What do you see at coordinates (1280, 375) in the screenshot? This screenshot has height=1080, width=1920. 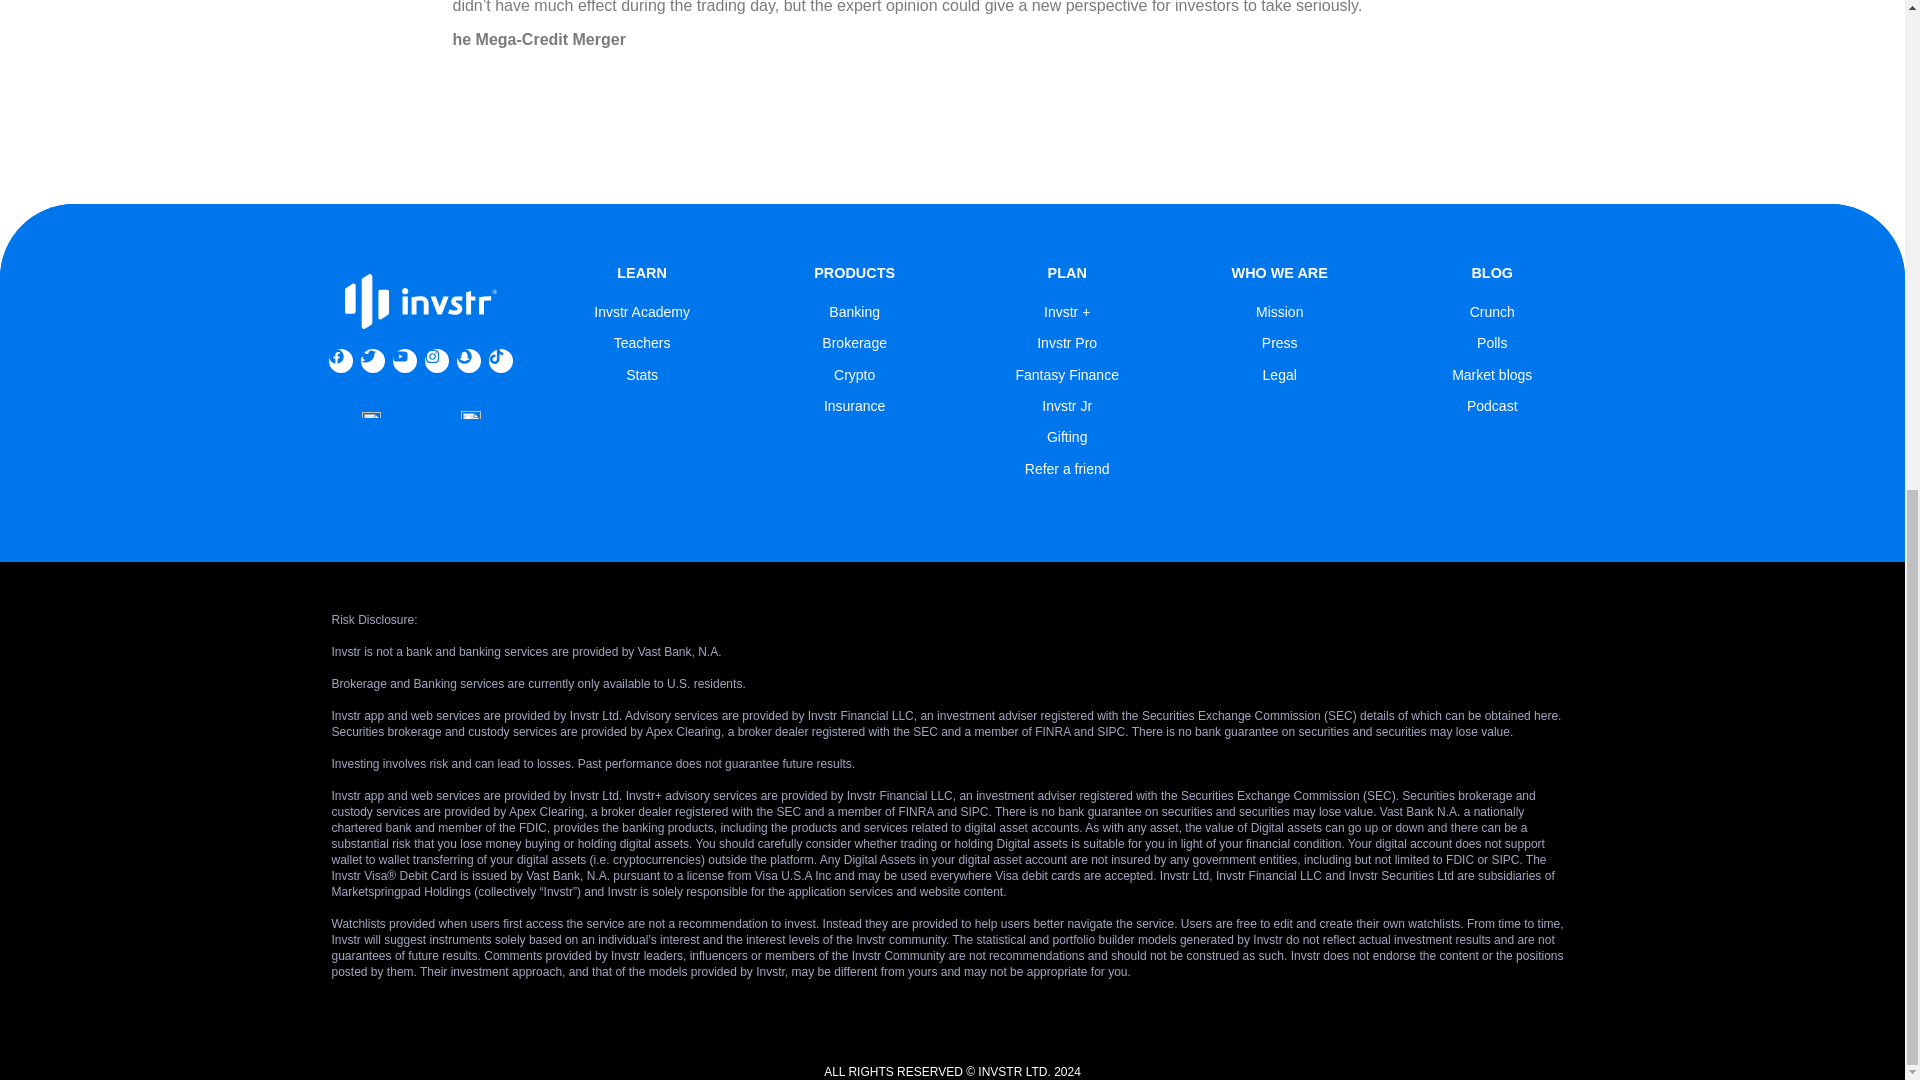 I see `Legal` at bounding box center [1280, 375].